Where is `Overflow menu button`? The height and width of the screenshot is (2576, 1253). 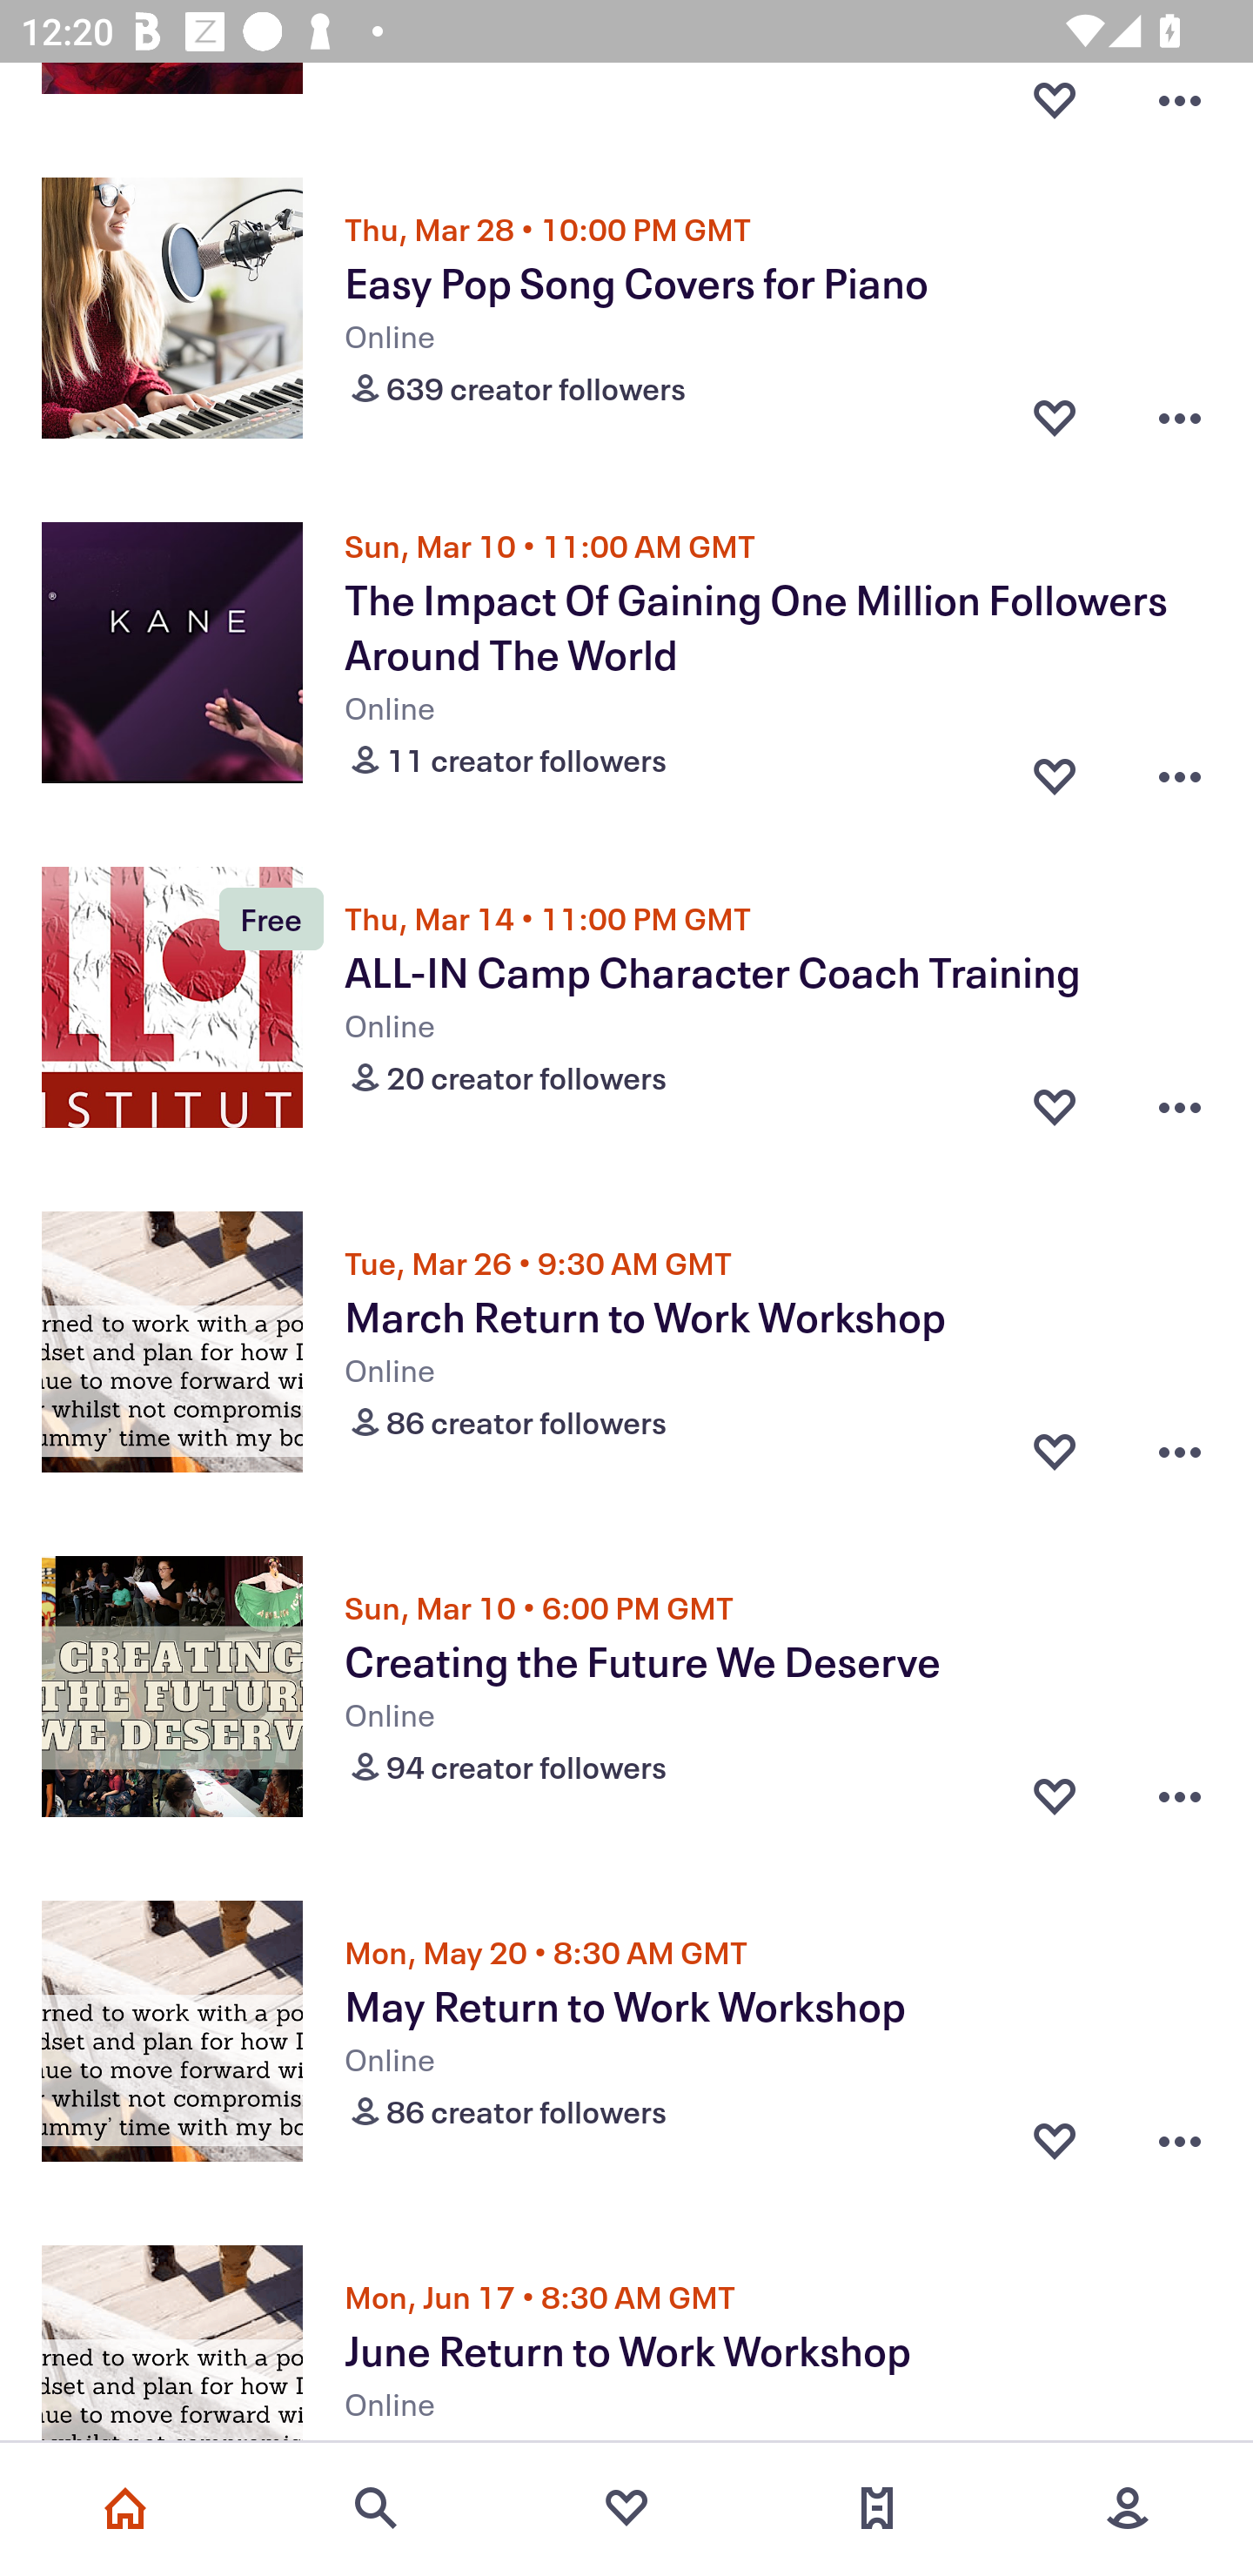
Overflow menu button is located at coordinates (1180, 1796).